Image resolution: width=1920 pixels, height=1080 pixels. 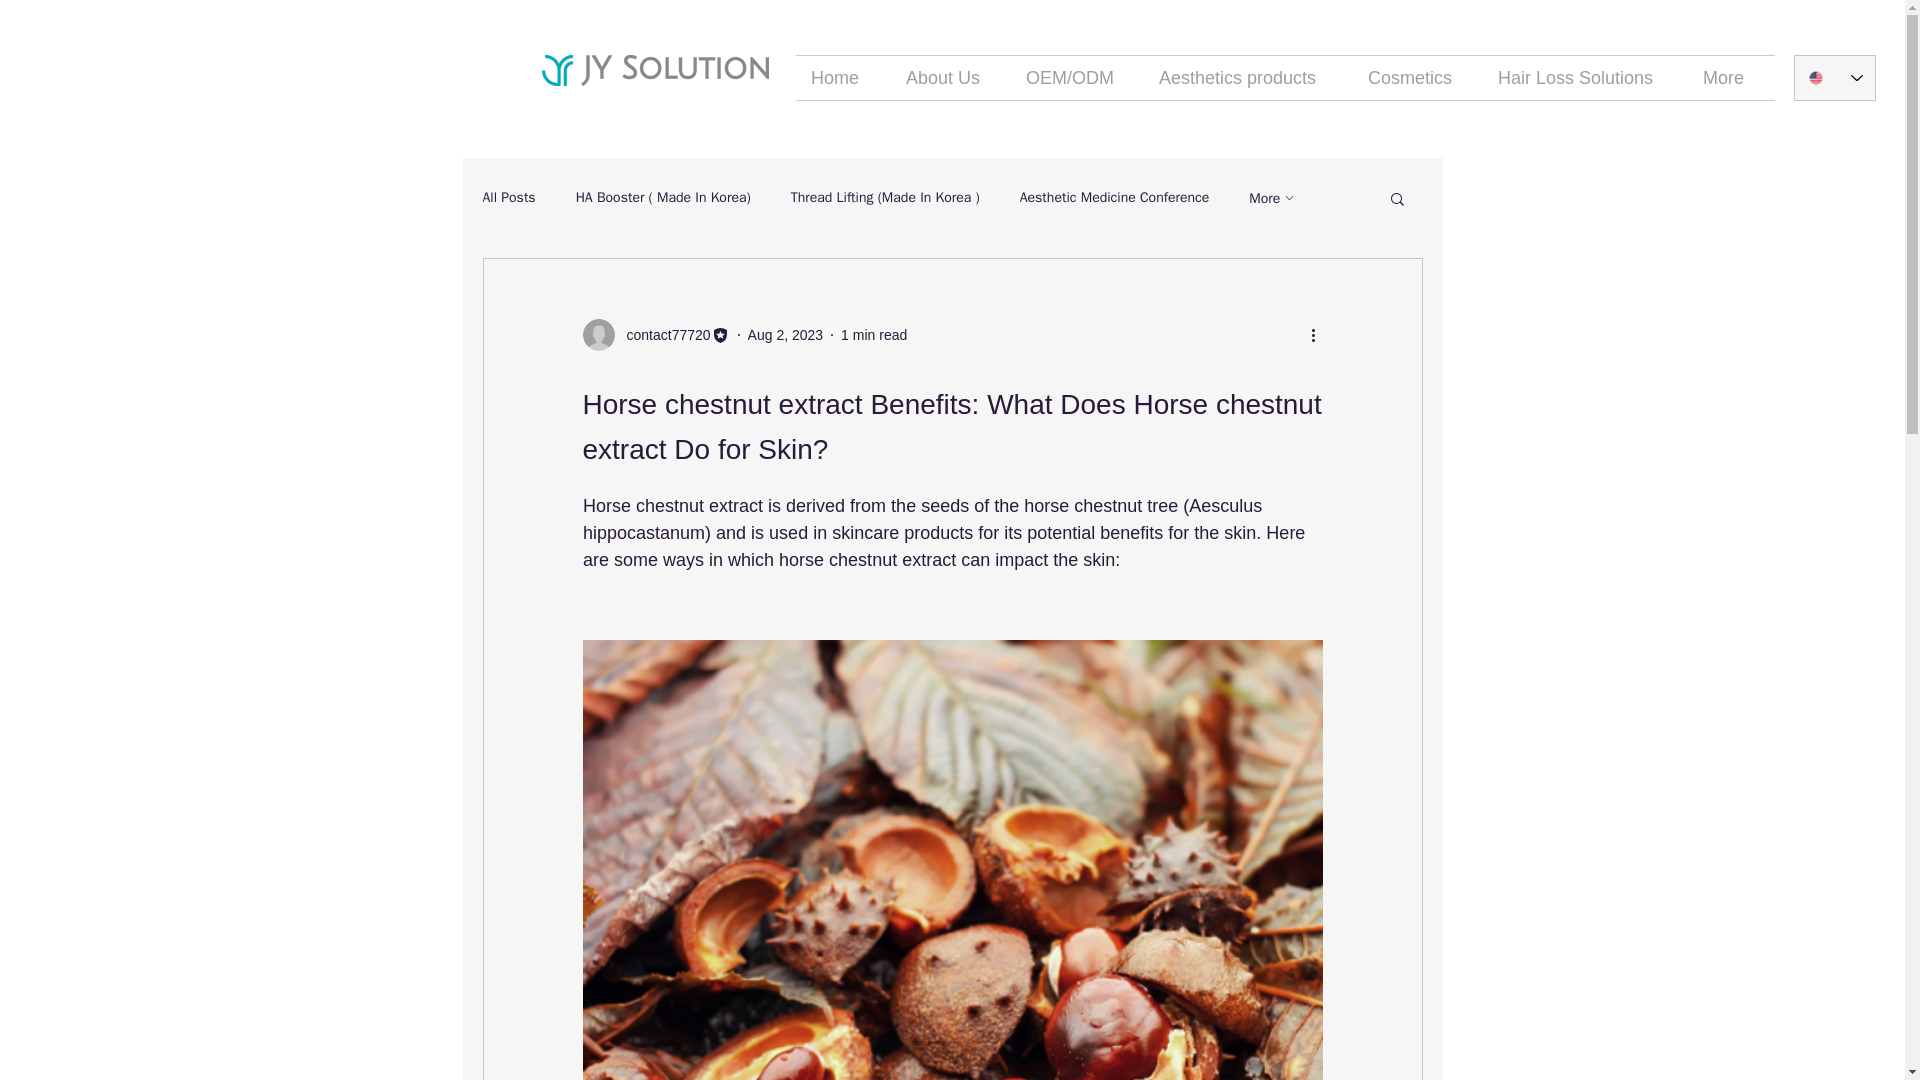 What do you see at coordinates (1584, 78) in the screenshot?
I see `Hair Loss Solutions` at bounding box center [1584, 78].